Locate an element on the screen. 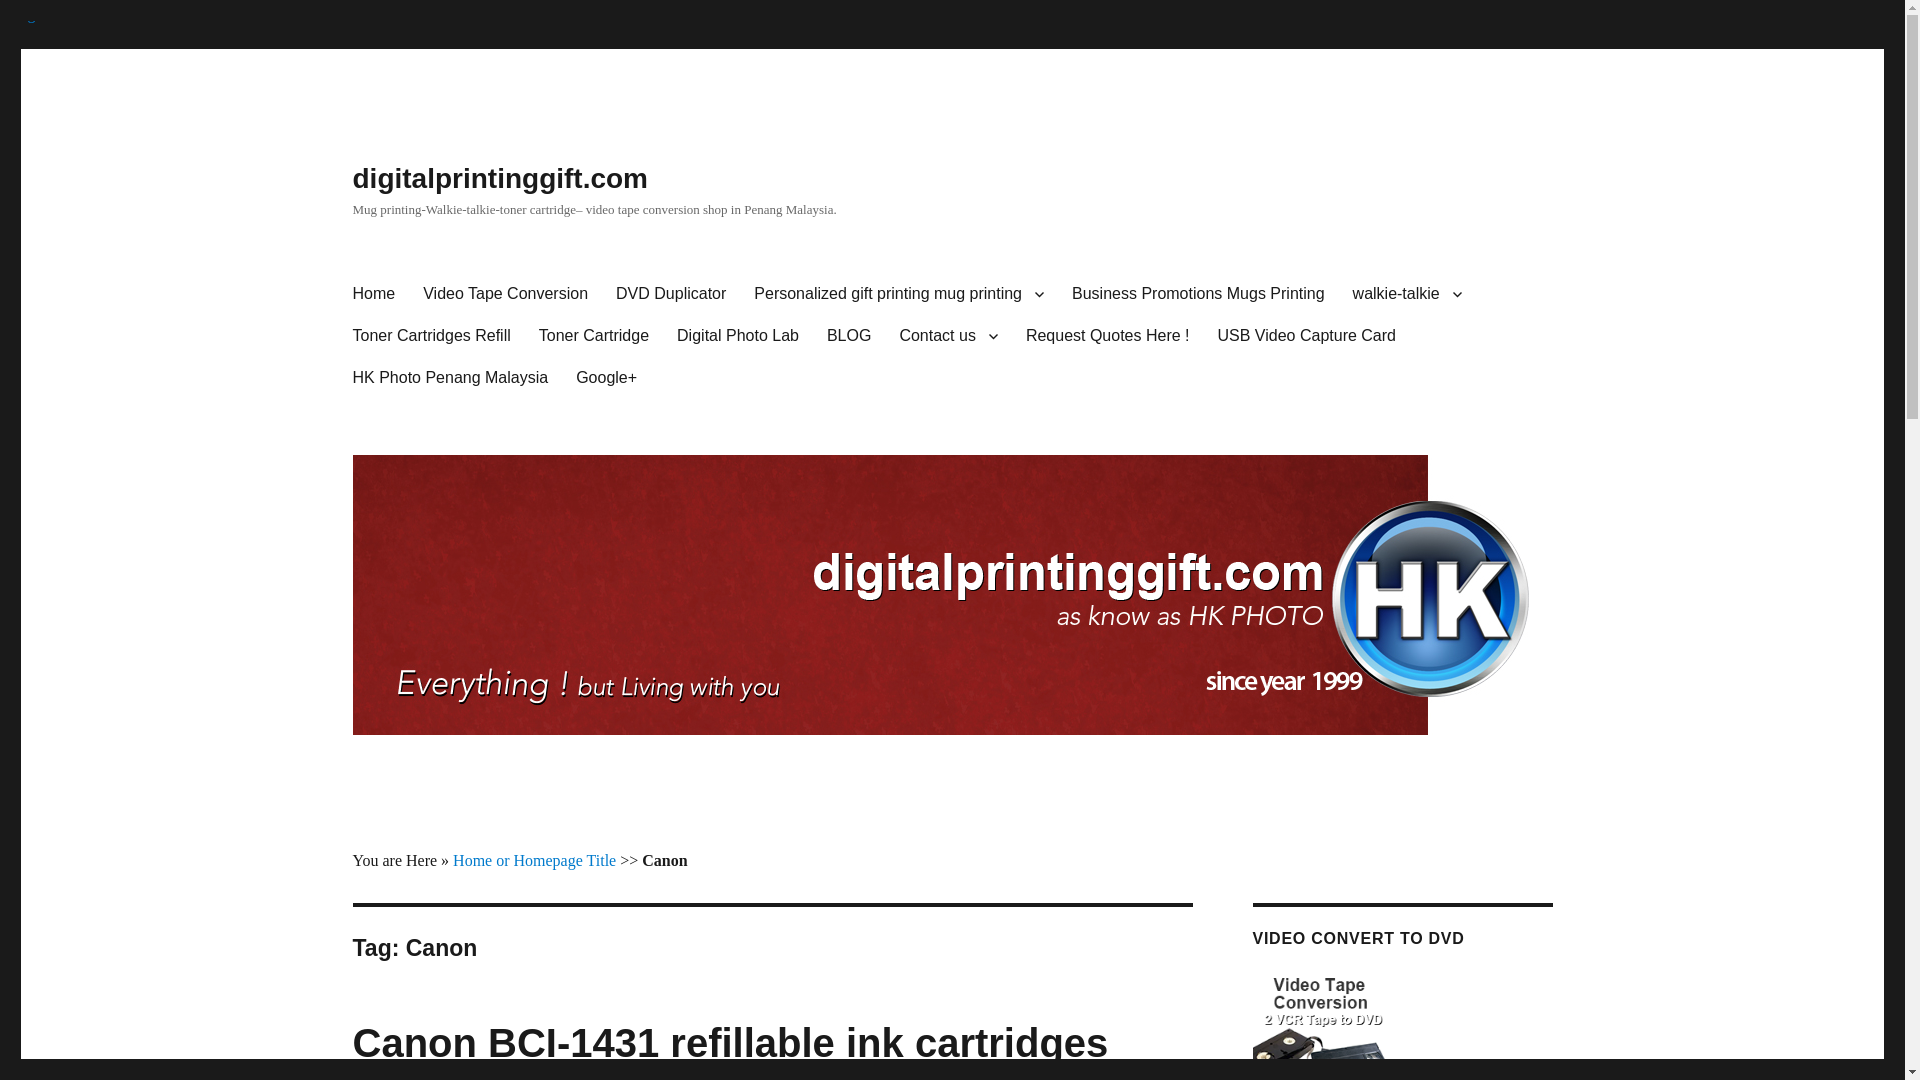 This screenshot has height=1080, width=1920. Your One Stop Experts Personalized Gift Printing Shop is located at coordinates (898, 294).